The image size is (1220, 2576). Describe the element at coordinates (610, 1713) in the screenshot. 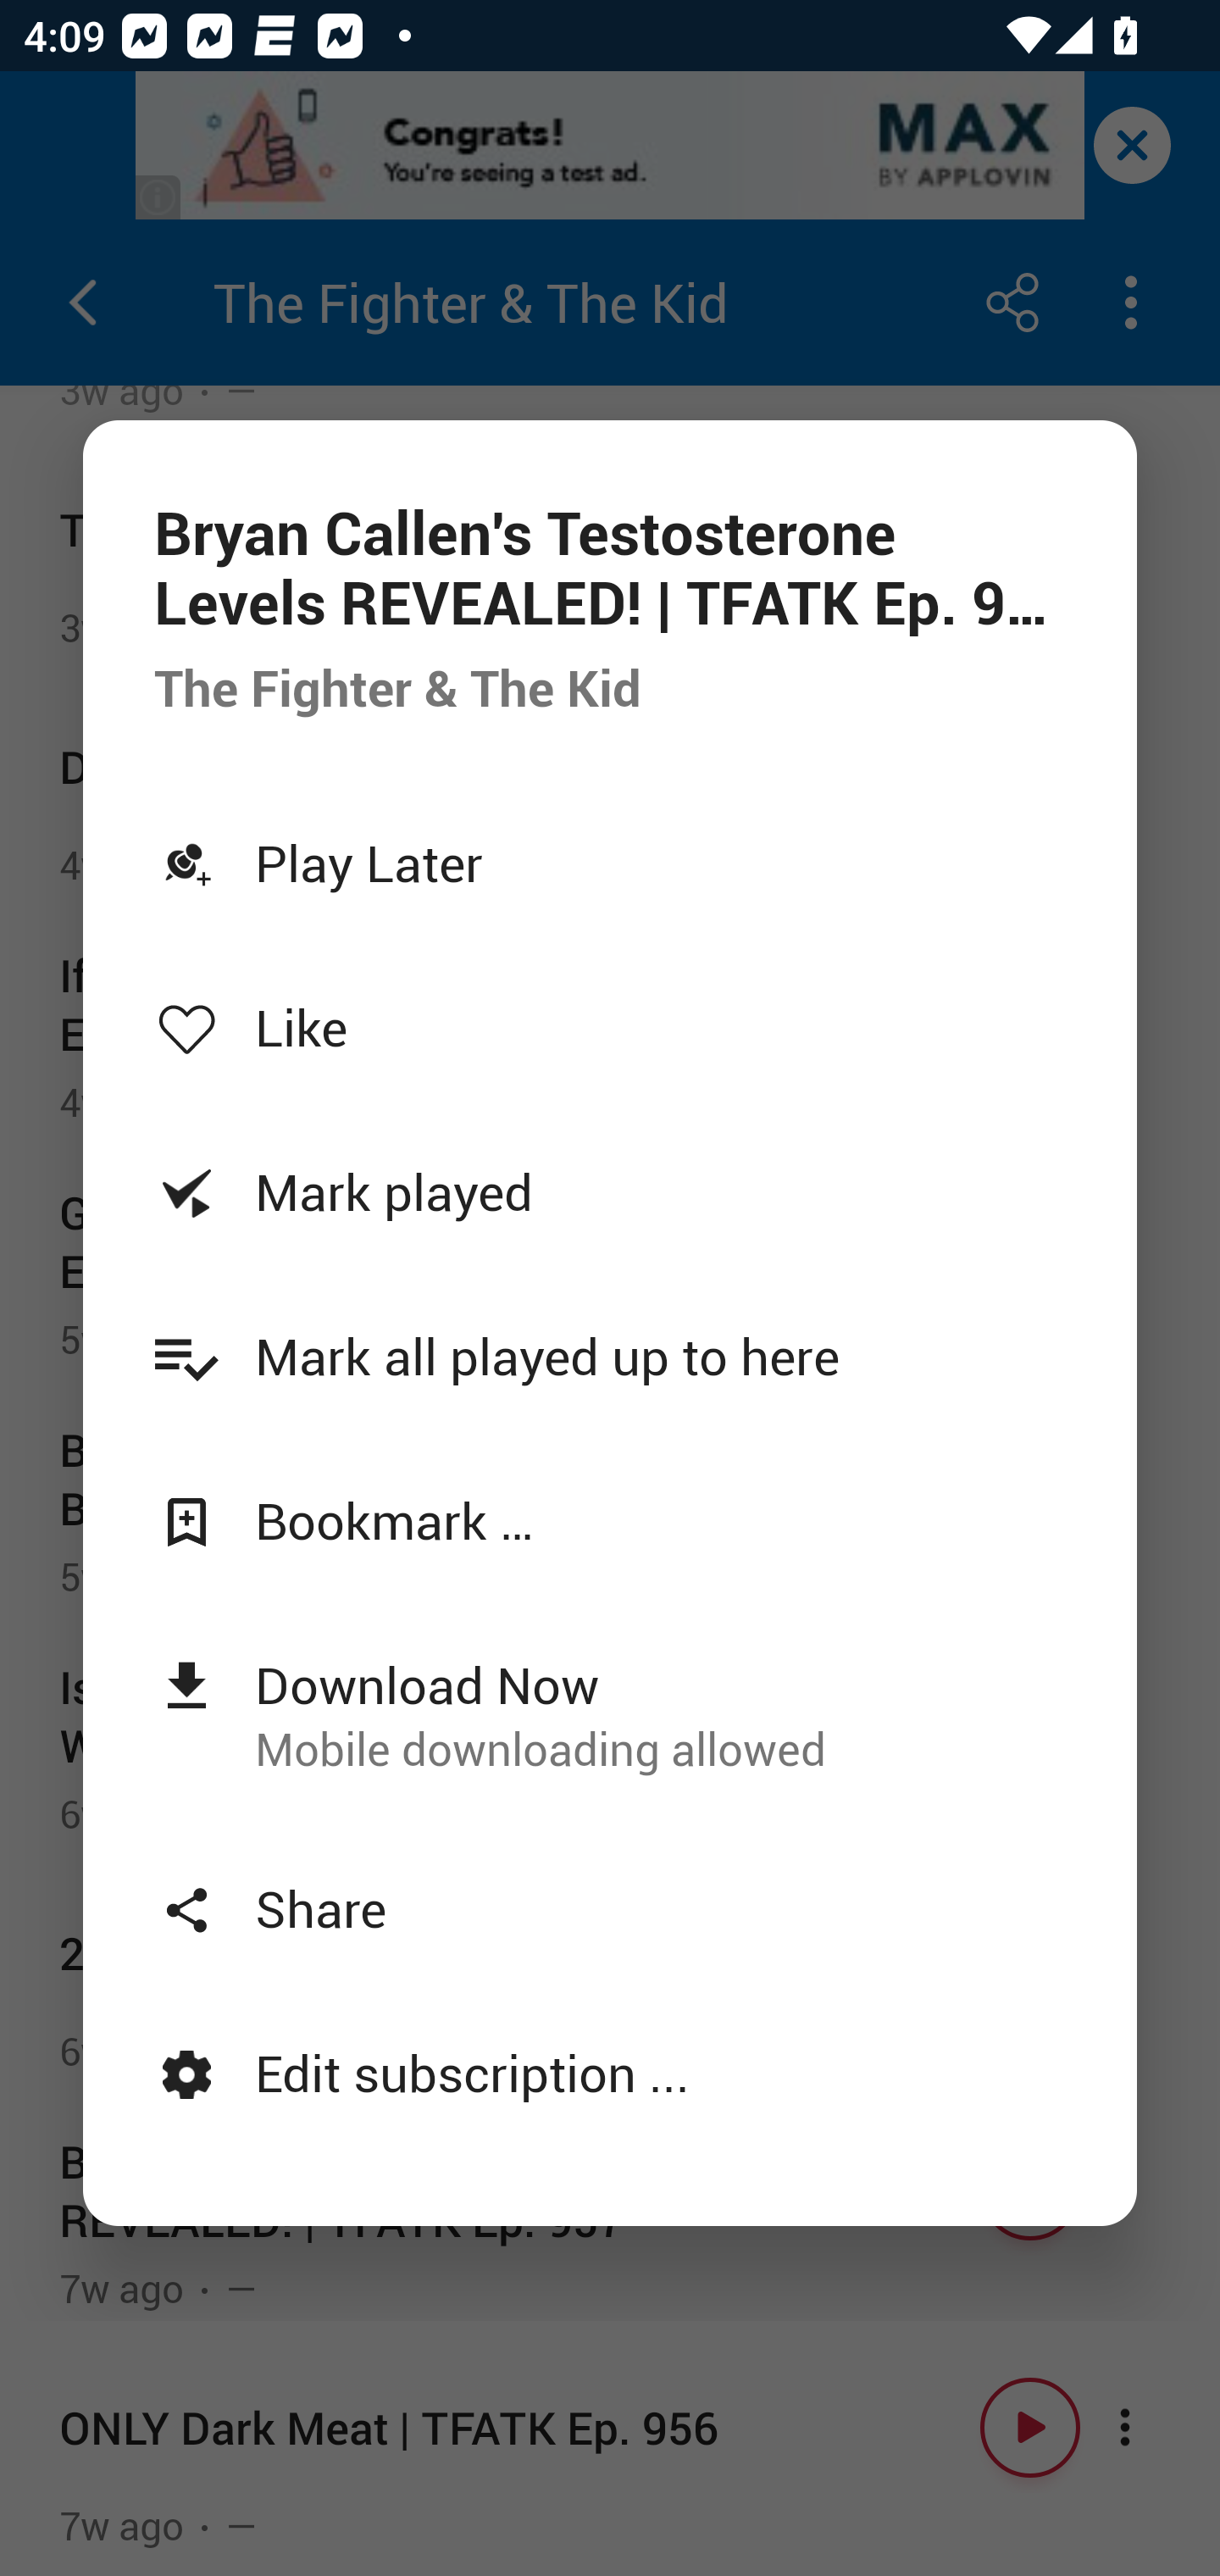

I see `Download Now Mobile downloading allowed` at that location.